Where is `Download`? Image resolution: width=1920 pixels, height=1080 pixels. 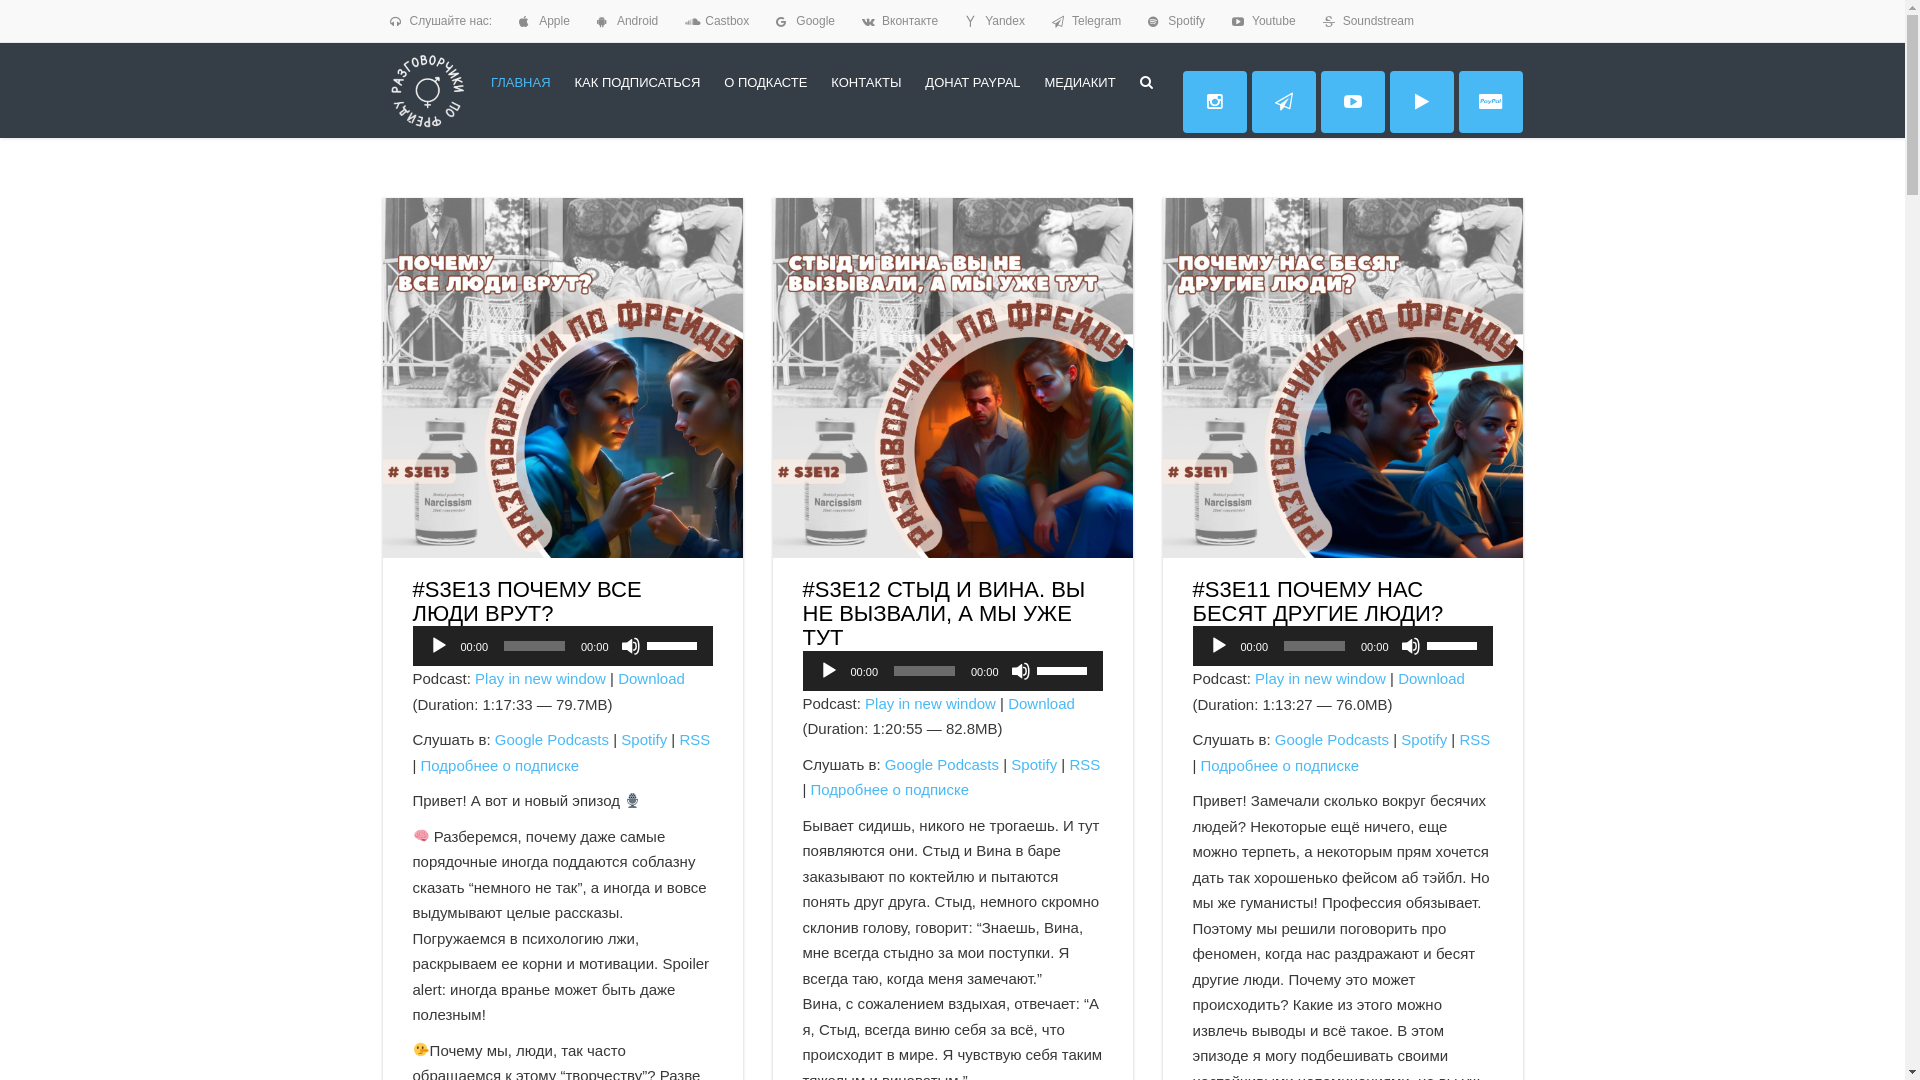 Download is located at coordinates (652, 678).